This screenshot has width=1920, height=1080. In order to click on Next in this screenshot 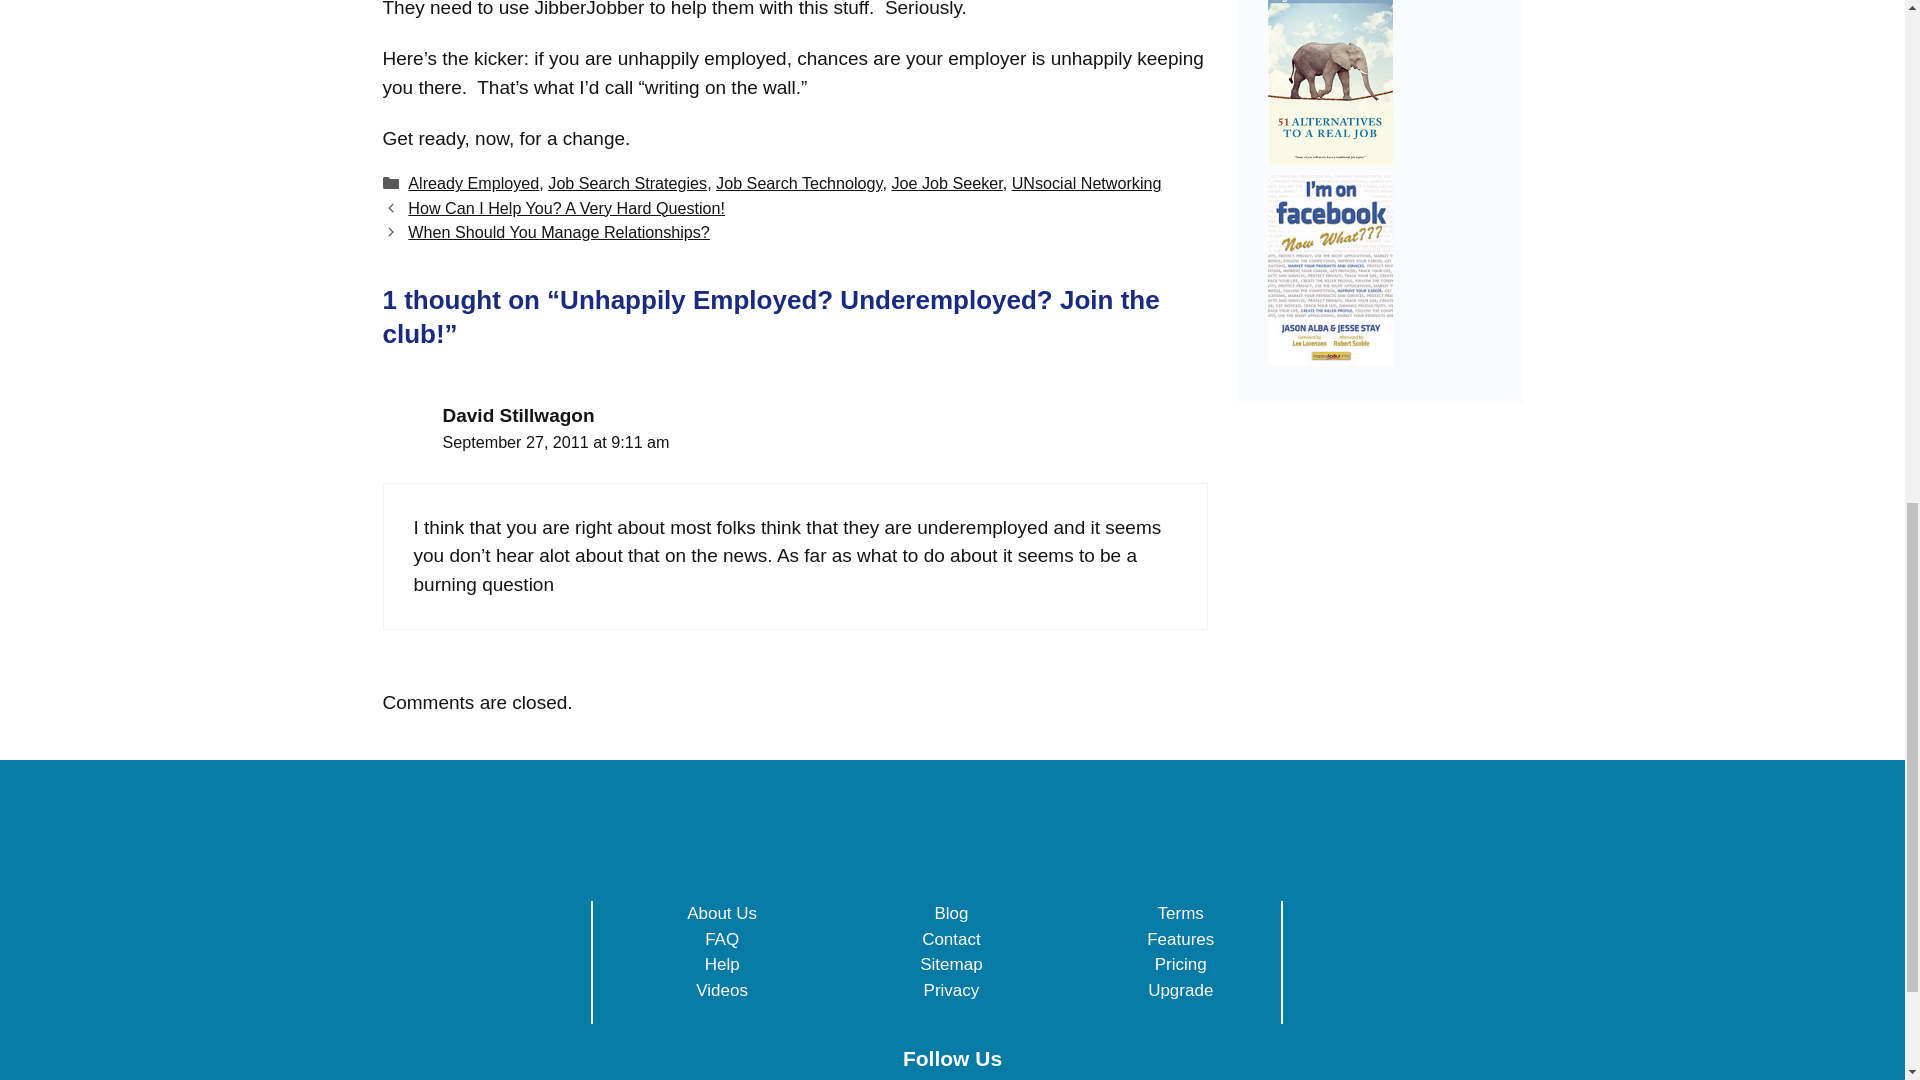, I will do `click(558, 231)`.